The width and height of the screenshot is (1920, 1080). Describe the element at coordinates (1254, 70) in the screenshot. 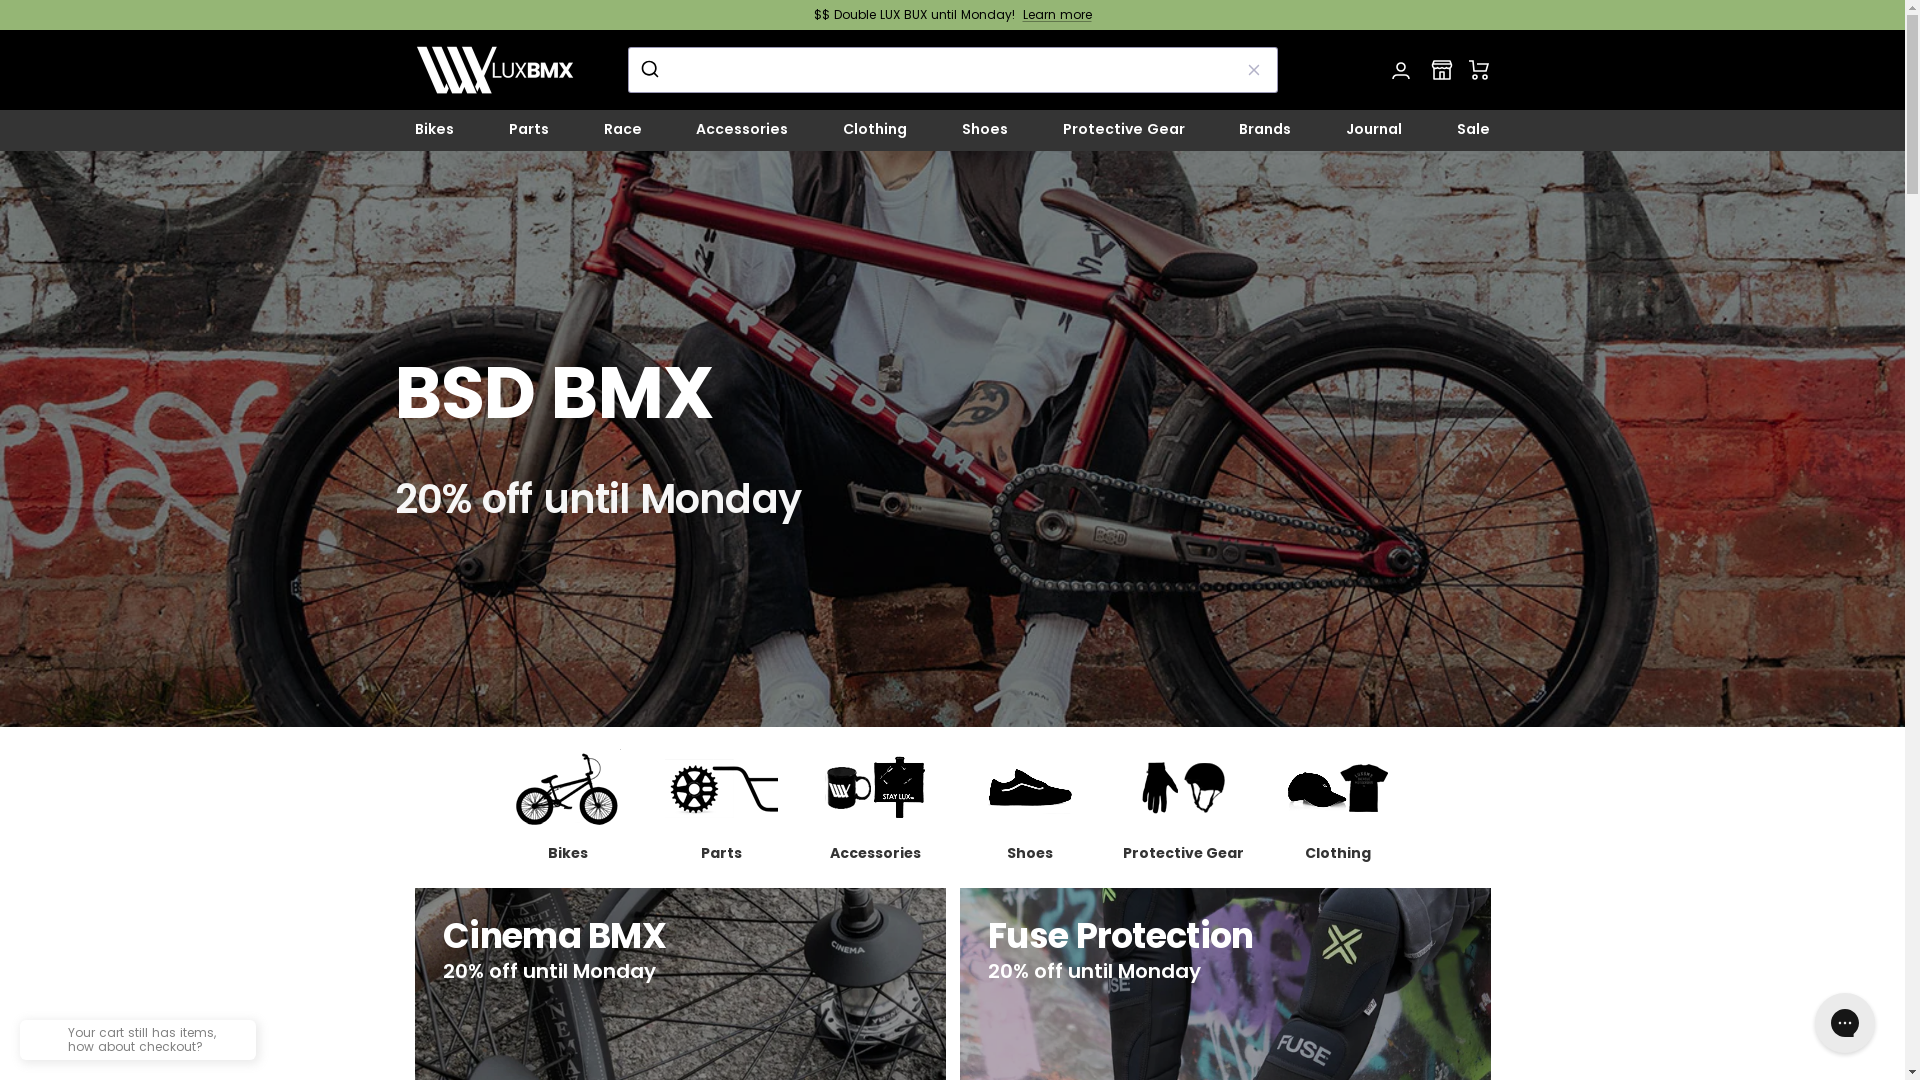

I see `Clear` at that location.